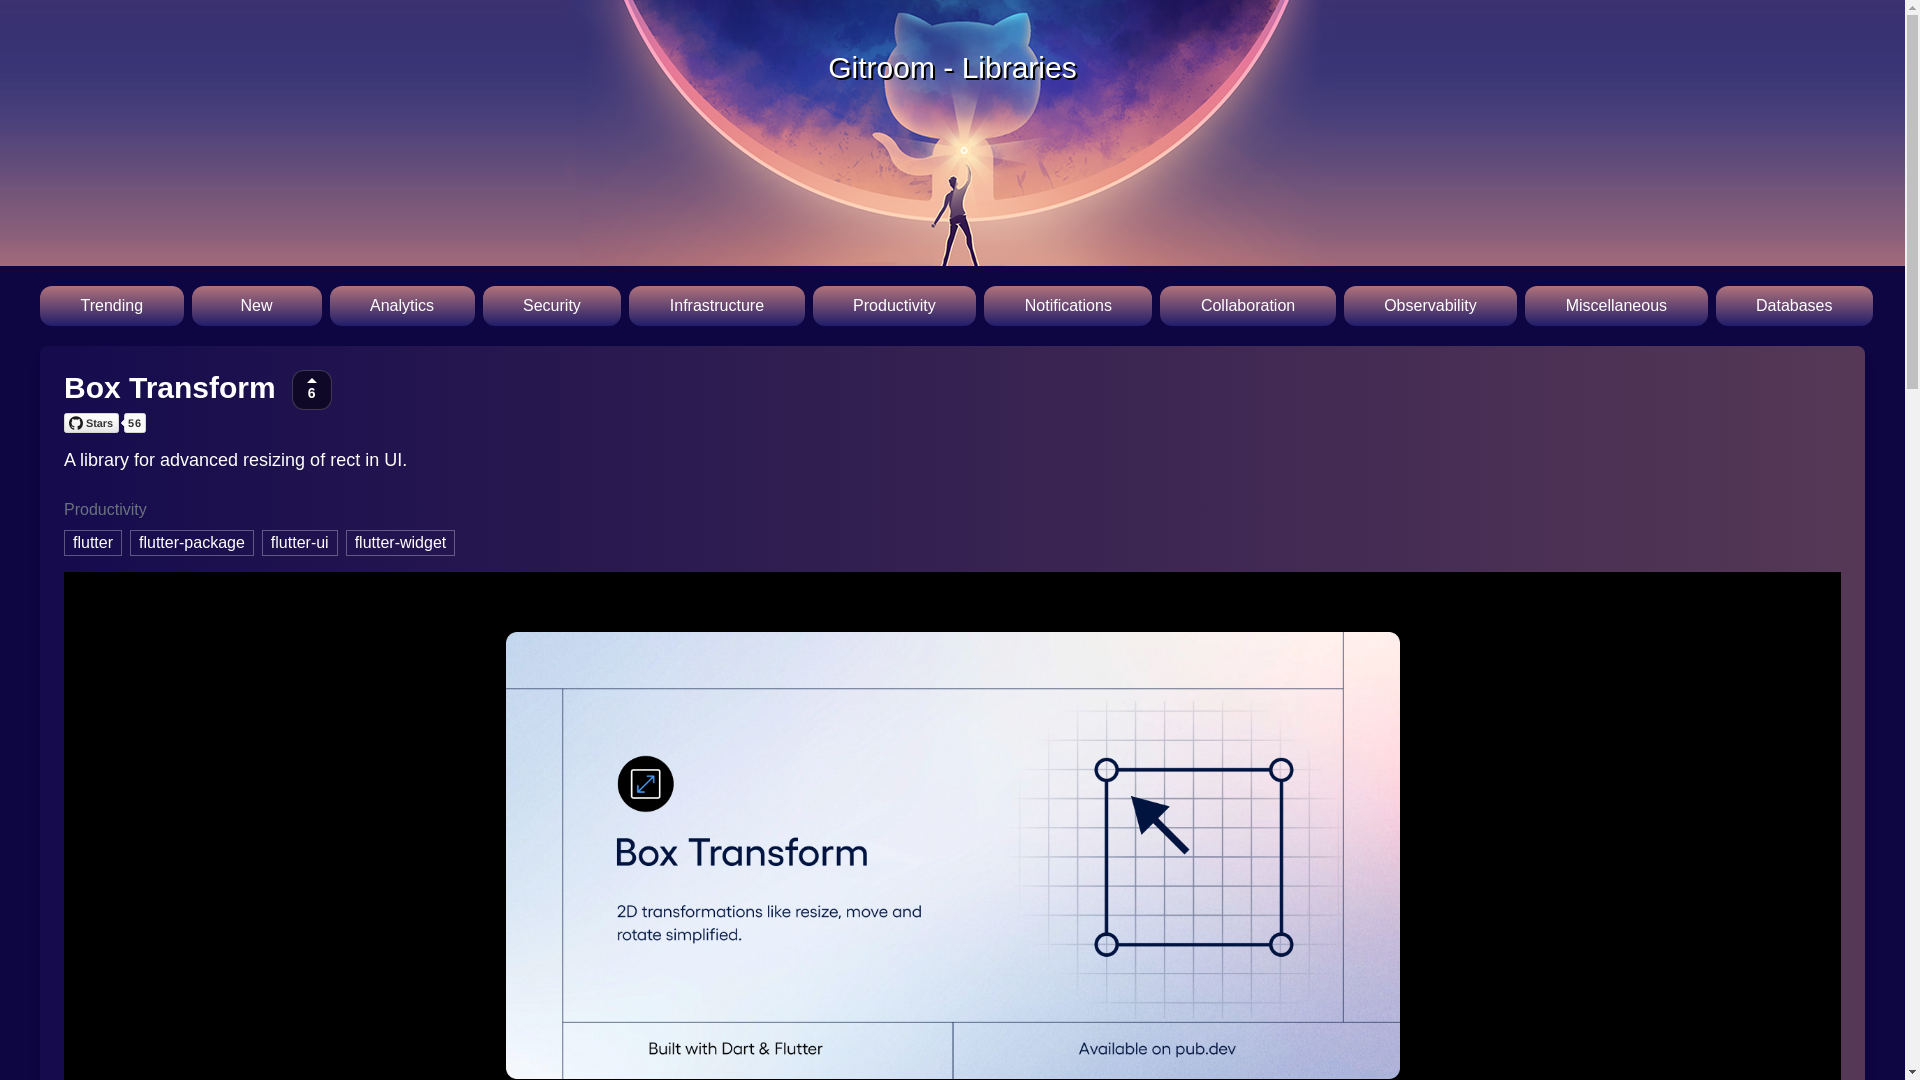  What do you see at coordinates (1430, 306) in the screenshot?
I see `Observability` at bounding box center [1430, 306].